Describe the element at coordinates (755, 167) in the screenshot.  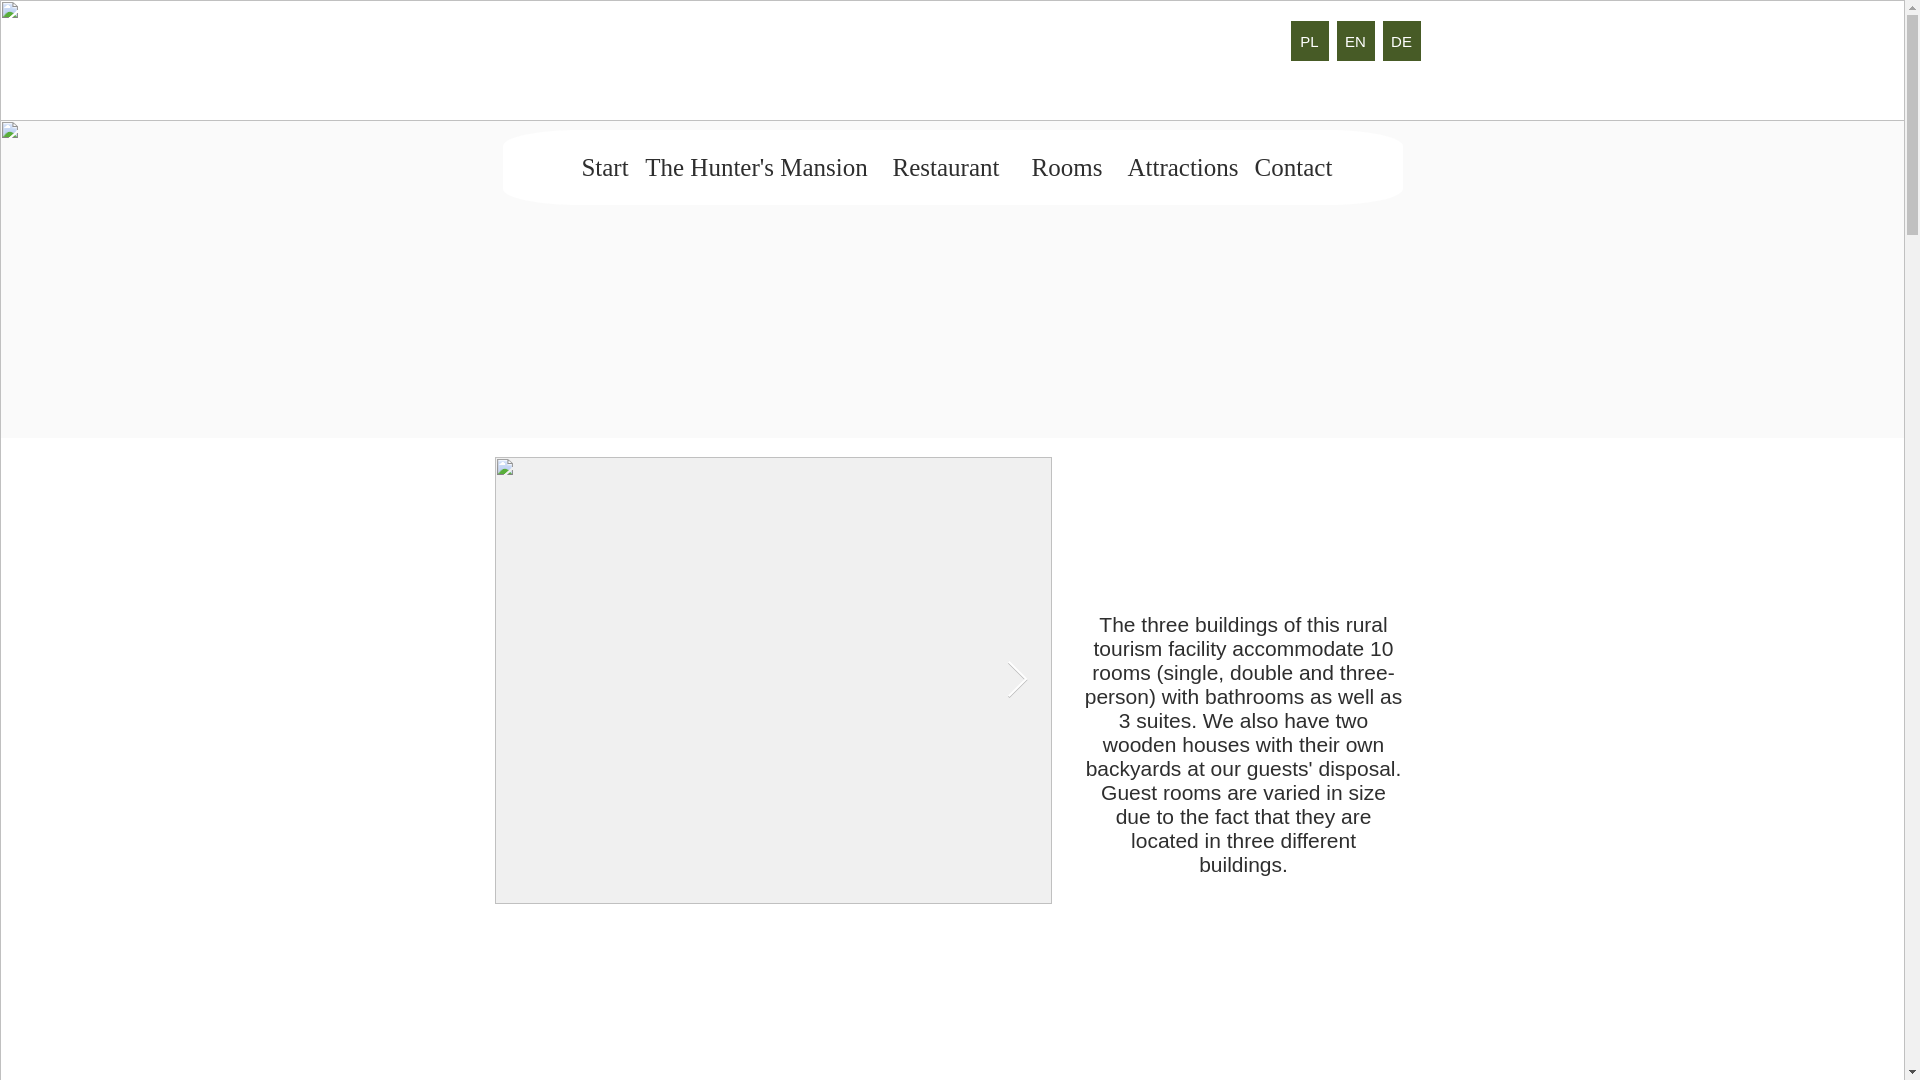
I see `The Hunter's Mansion` at that location.